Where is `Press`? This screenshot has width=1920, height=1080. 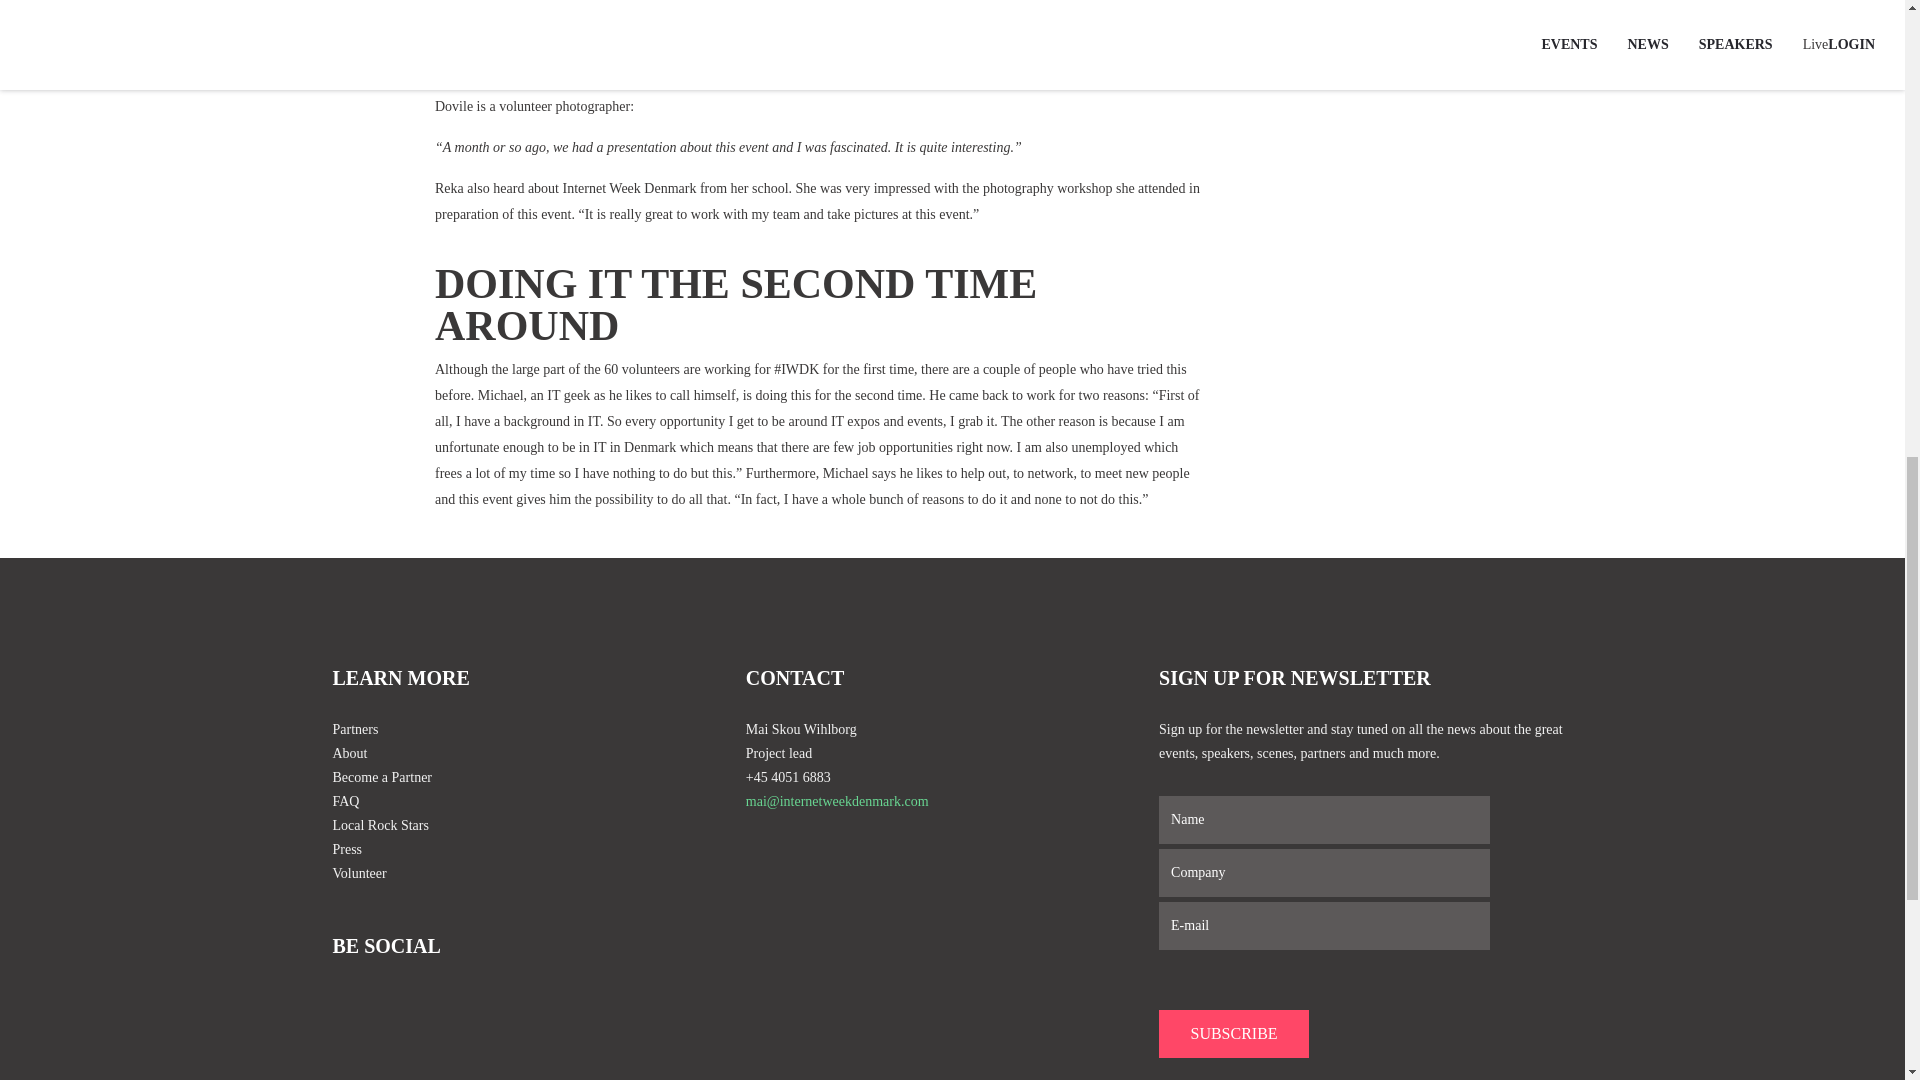
Press is located at coordinates (538, 850).